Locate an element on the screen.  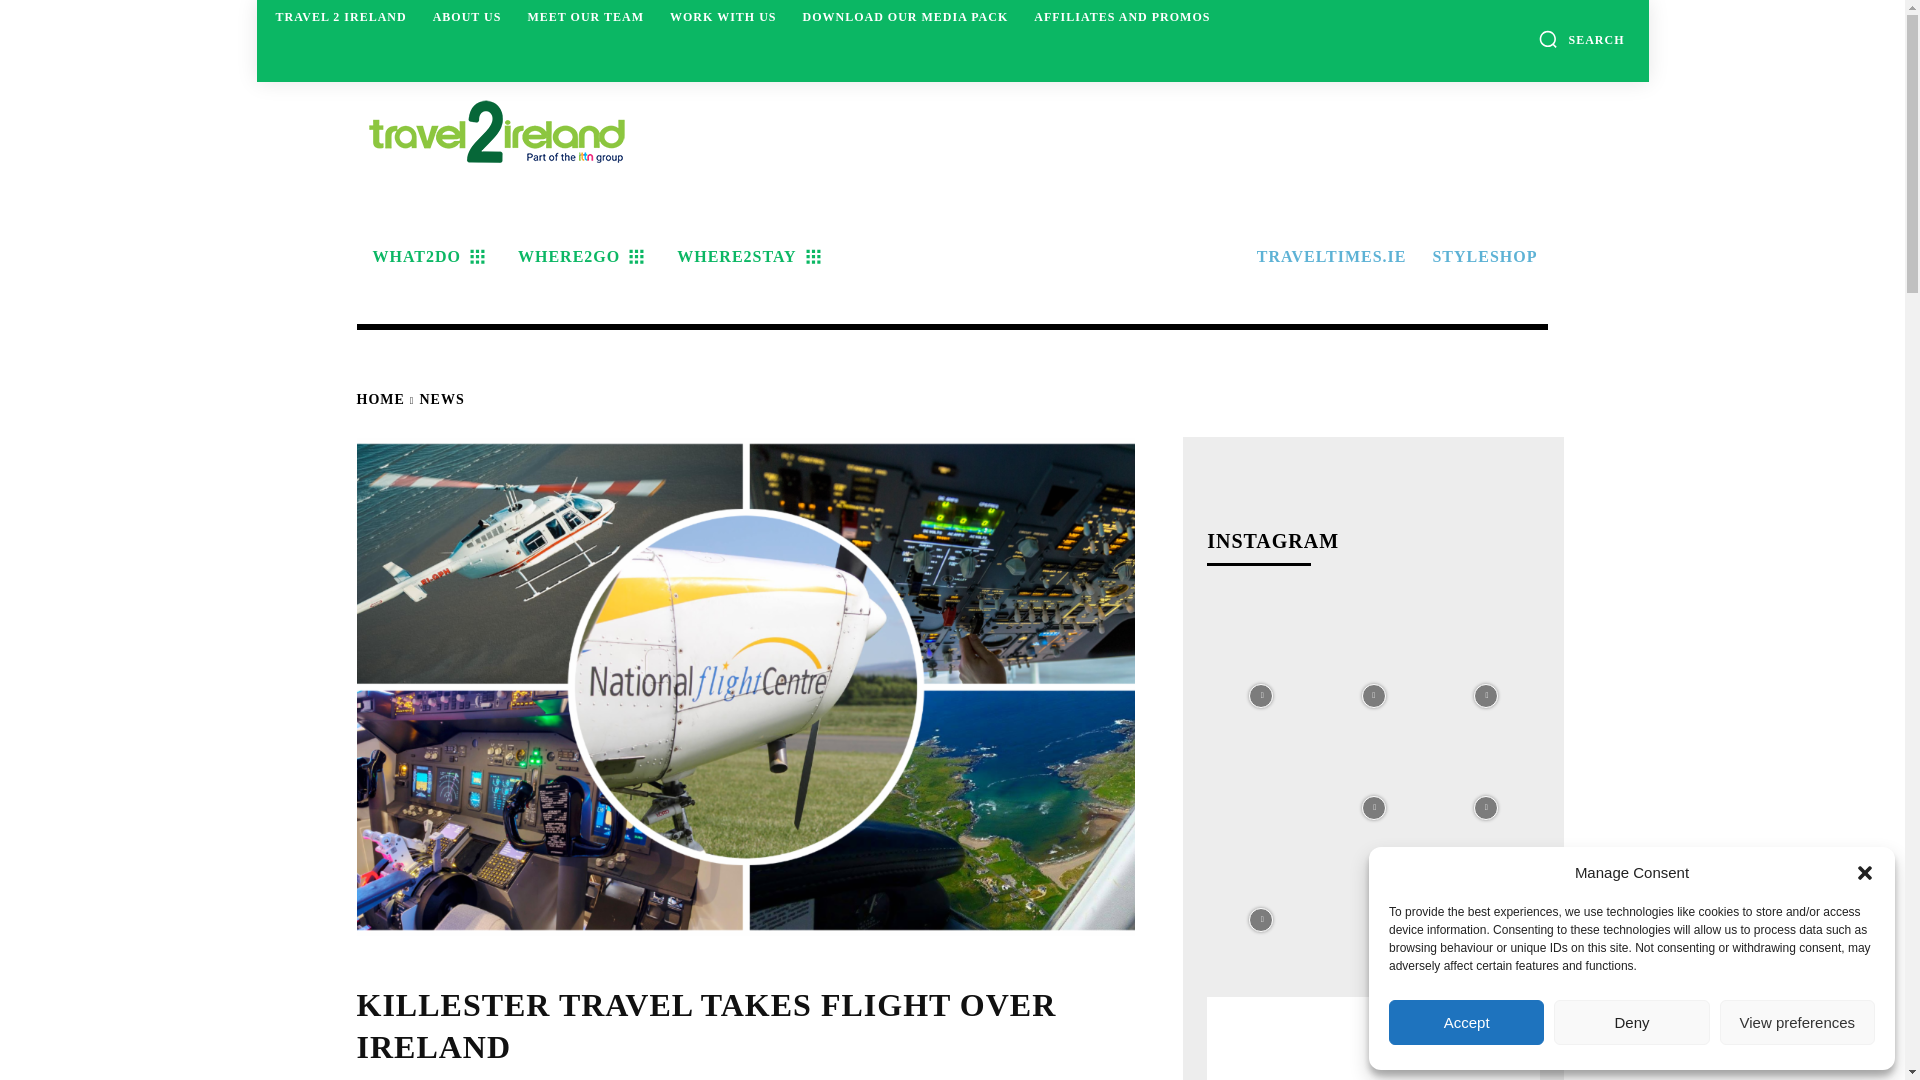
TRAVELTIMES.IE is located at coordinates (1328, 256).